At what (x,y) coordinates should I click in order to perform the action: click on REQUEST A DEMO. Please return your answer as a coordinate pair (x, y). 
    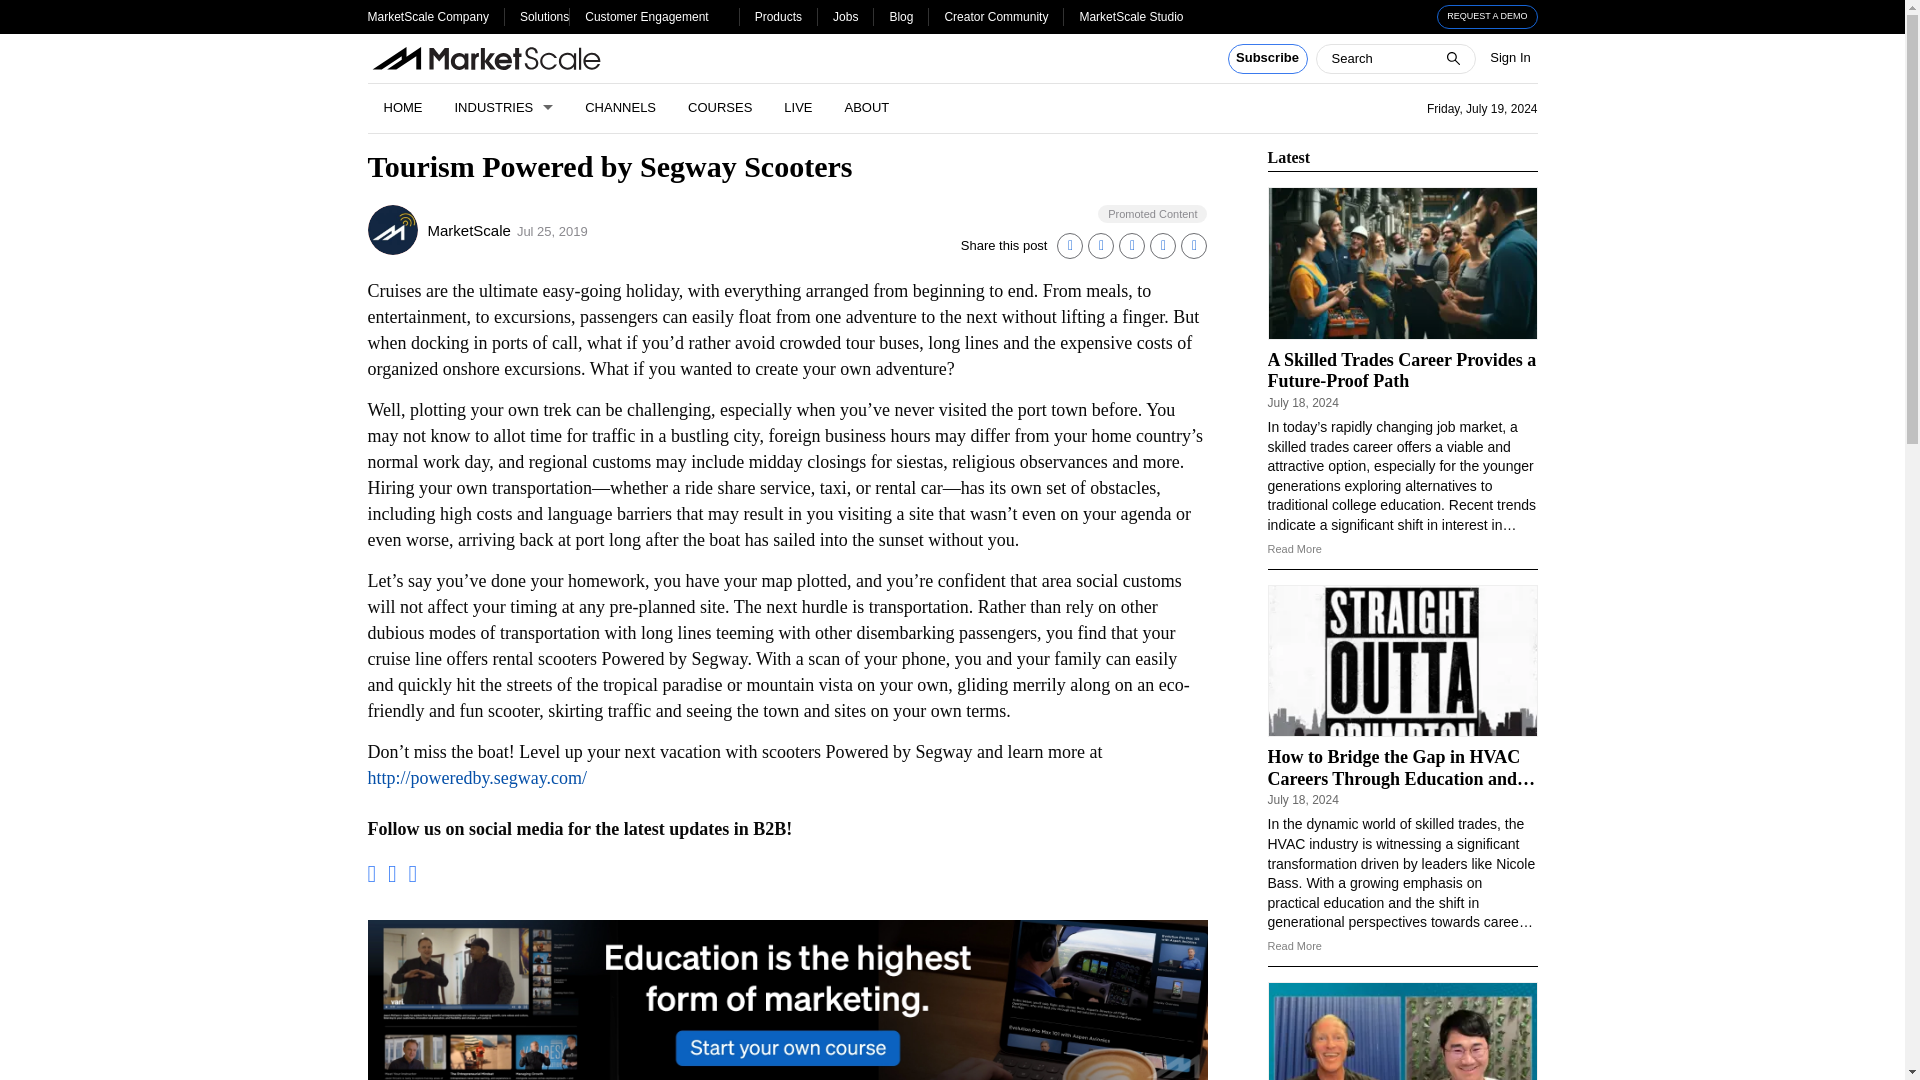
    Looking at the image, I should click on (1487, 17).